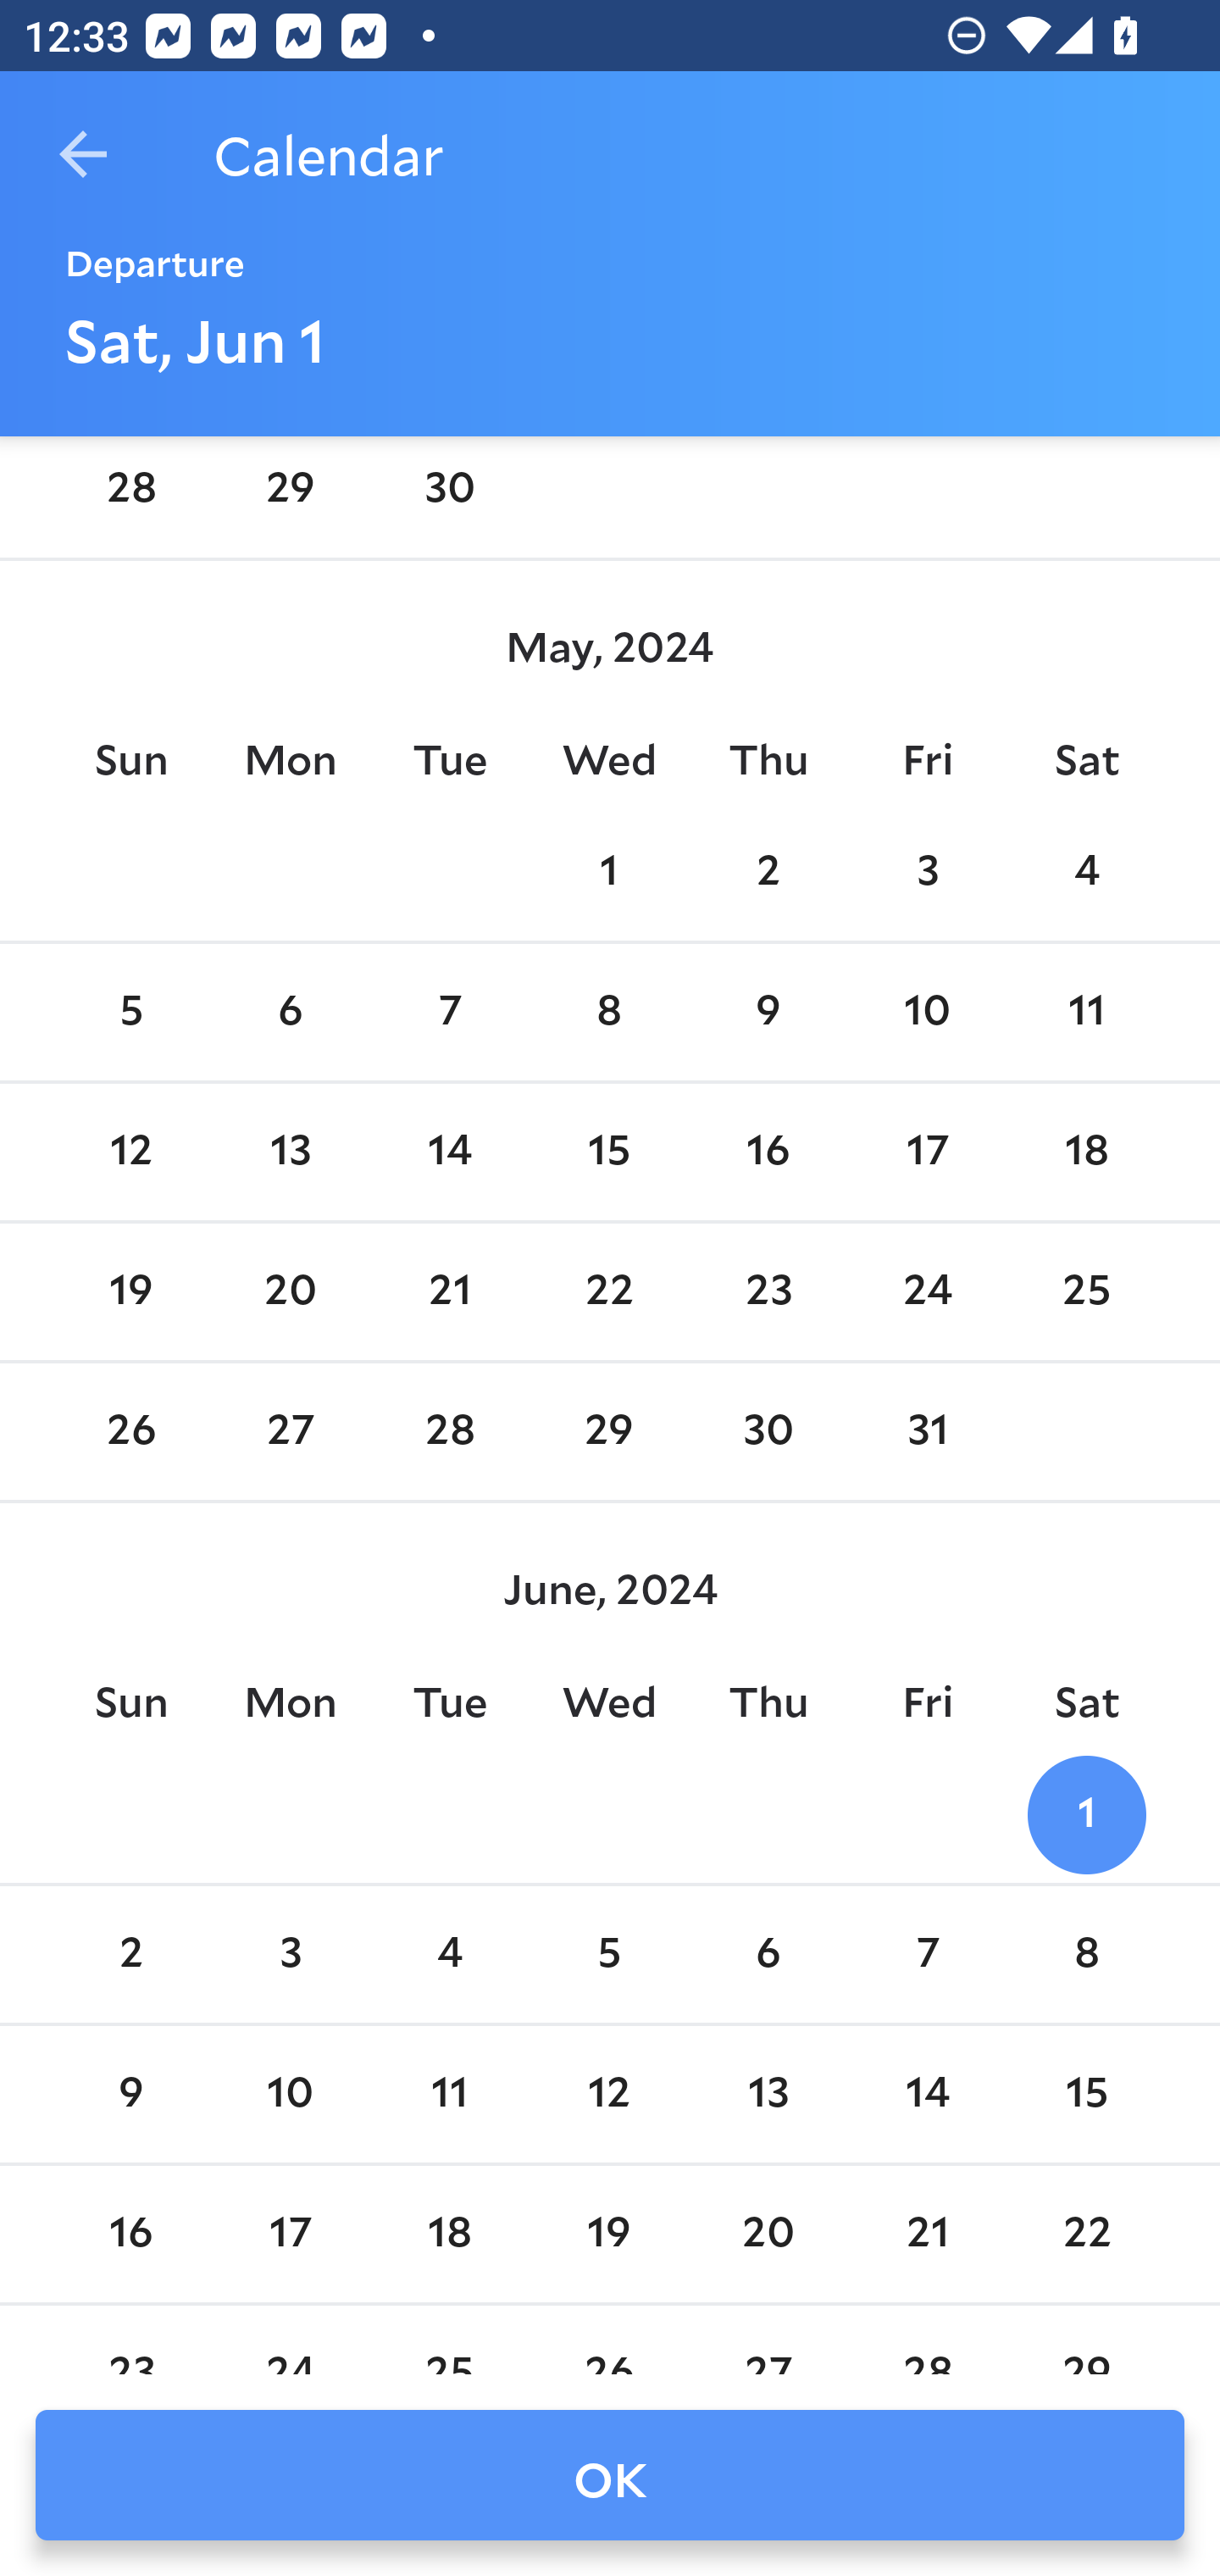 This screenshot has width=1220, height=2576. Describe the element at coordinates (1086, 1151) in the screenshot. I see `18` at that location.